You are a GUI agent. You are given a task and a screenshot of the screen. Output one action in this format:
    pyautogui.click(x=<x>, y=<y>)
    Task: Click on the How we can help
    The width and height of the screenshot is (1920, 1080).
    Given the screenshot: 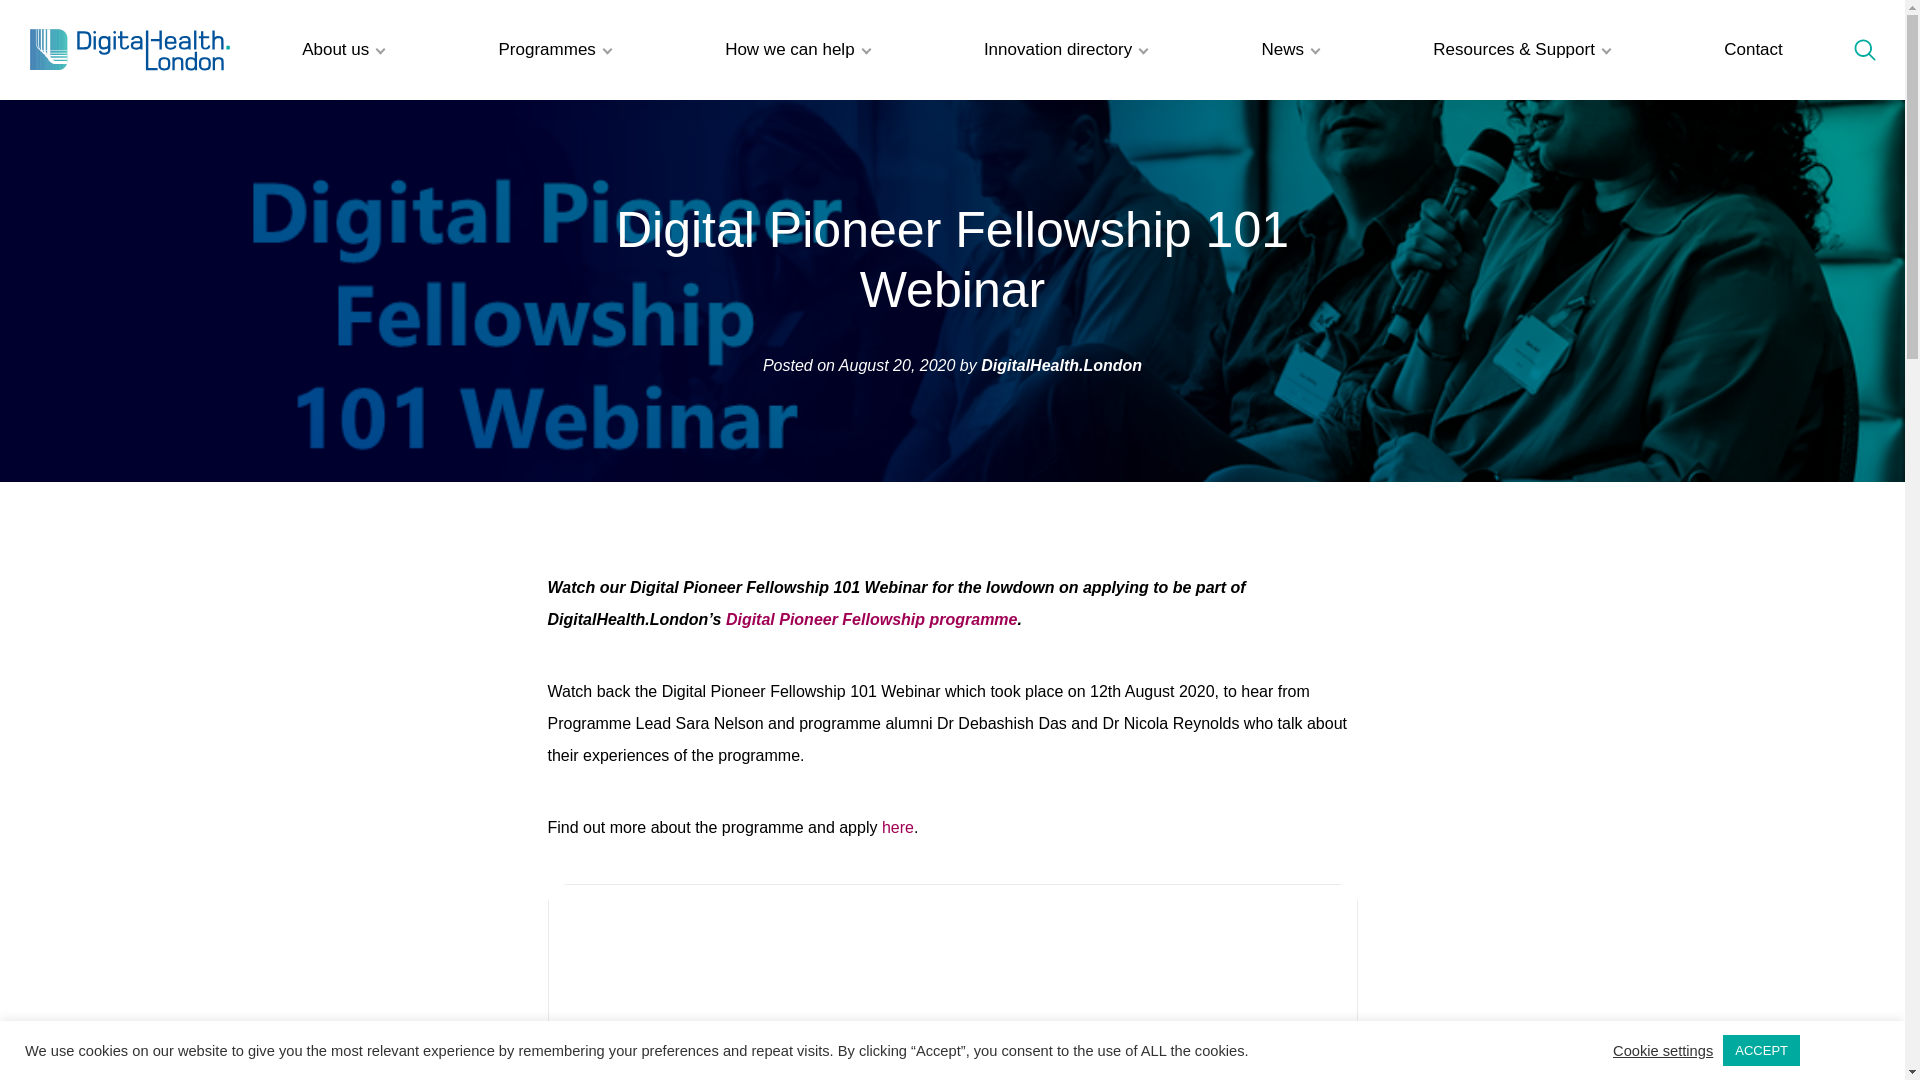 What is the action you would take?
    pyautogui.click(x=796, y=50)
    